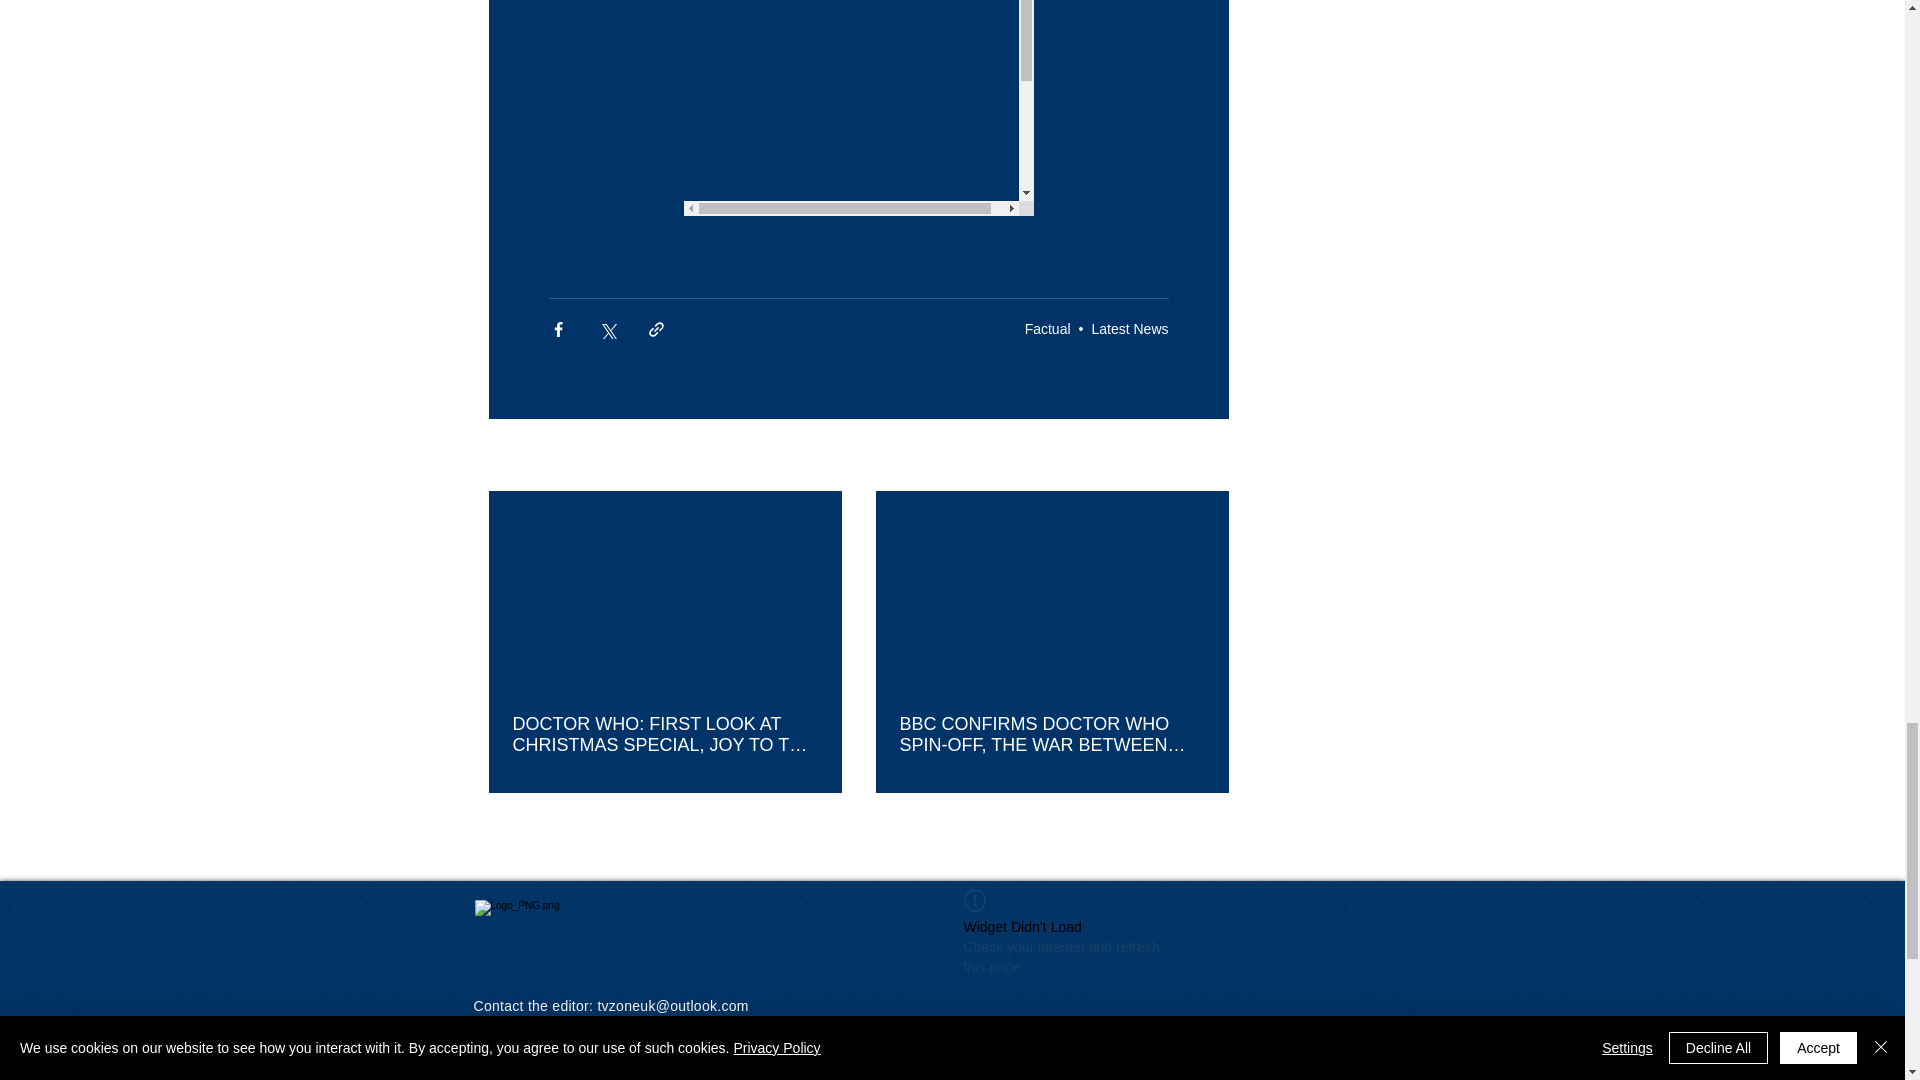  What do you see at coordinates (1206, 456) in the screenshot?
I see `See All` at bounding box center [1206, 456].